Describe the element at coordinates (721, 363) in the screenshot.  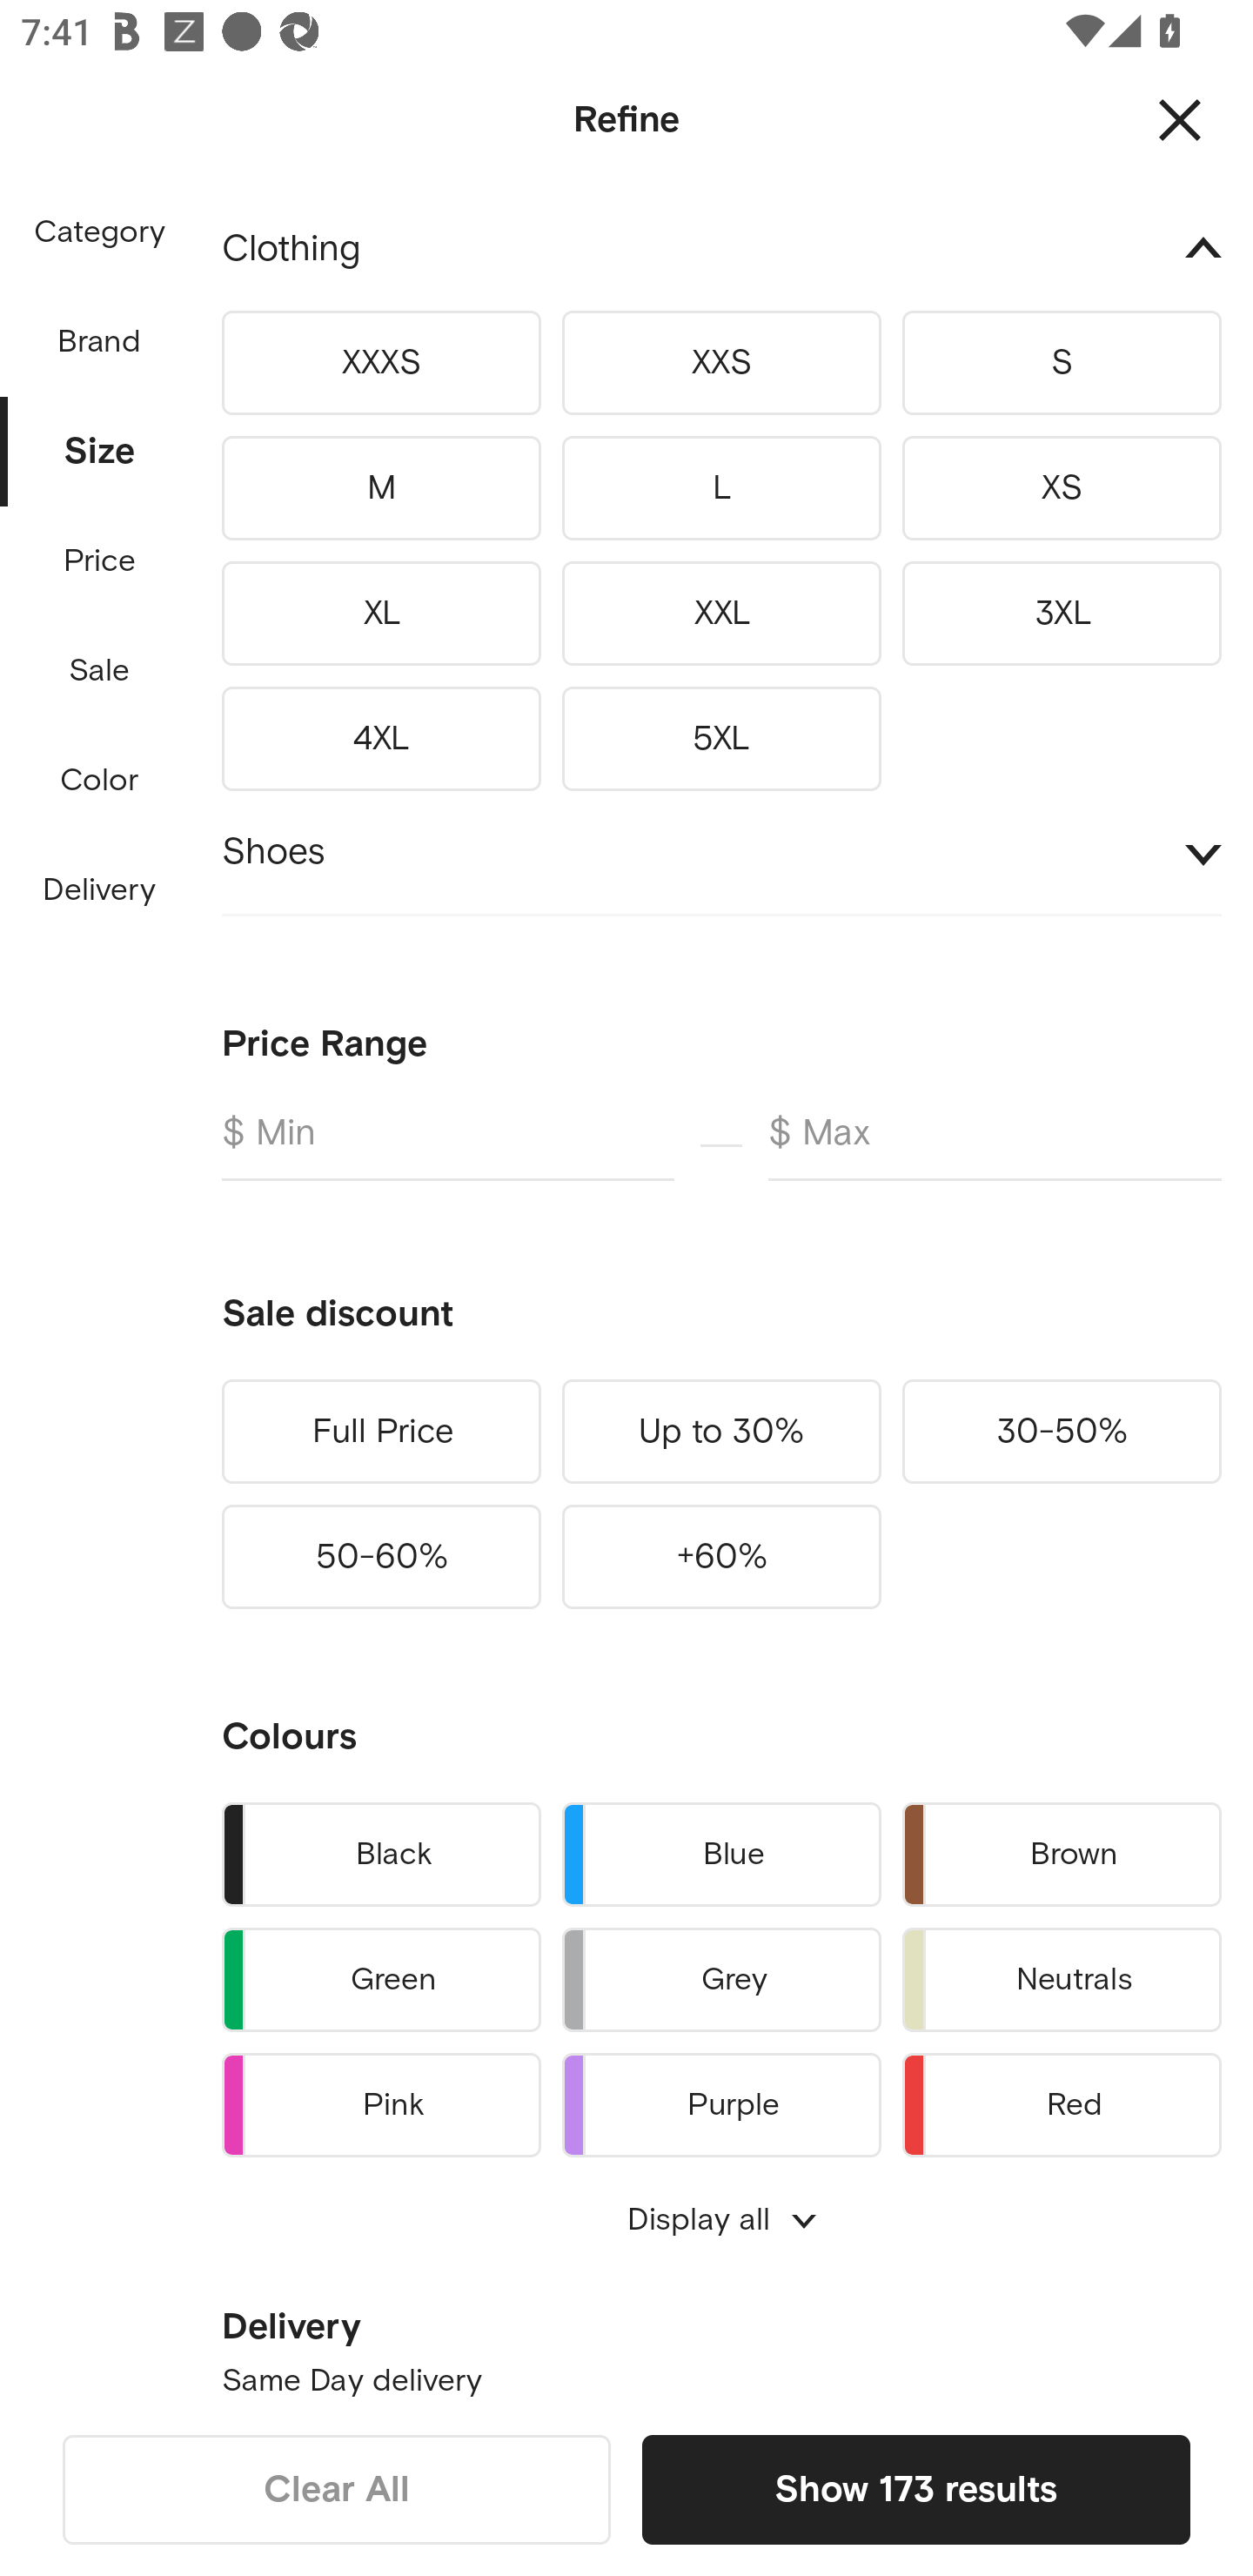
I see `XXS` at that location.